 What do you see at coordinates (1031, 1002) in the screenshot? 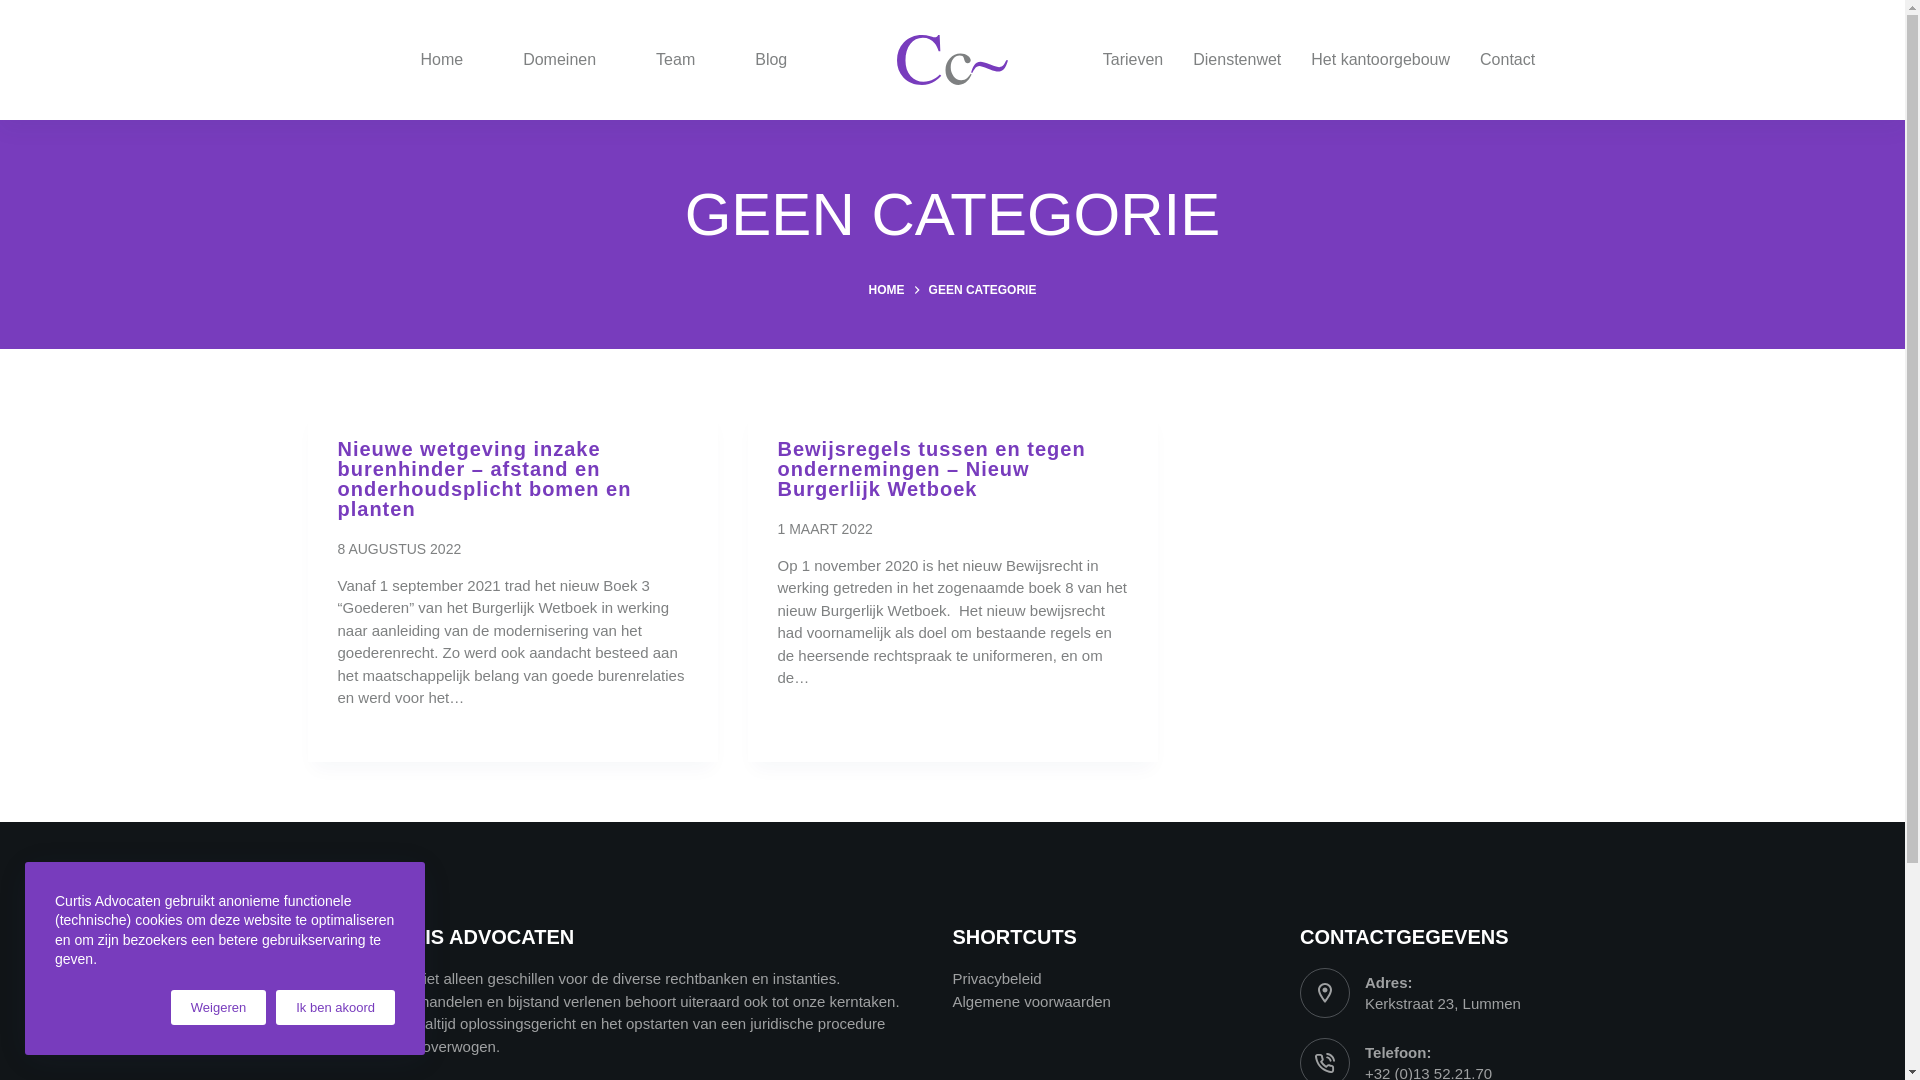
I see `Algemene voorwaarden` at bounding box center [1031, 1002].